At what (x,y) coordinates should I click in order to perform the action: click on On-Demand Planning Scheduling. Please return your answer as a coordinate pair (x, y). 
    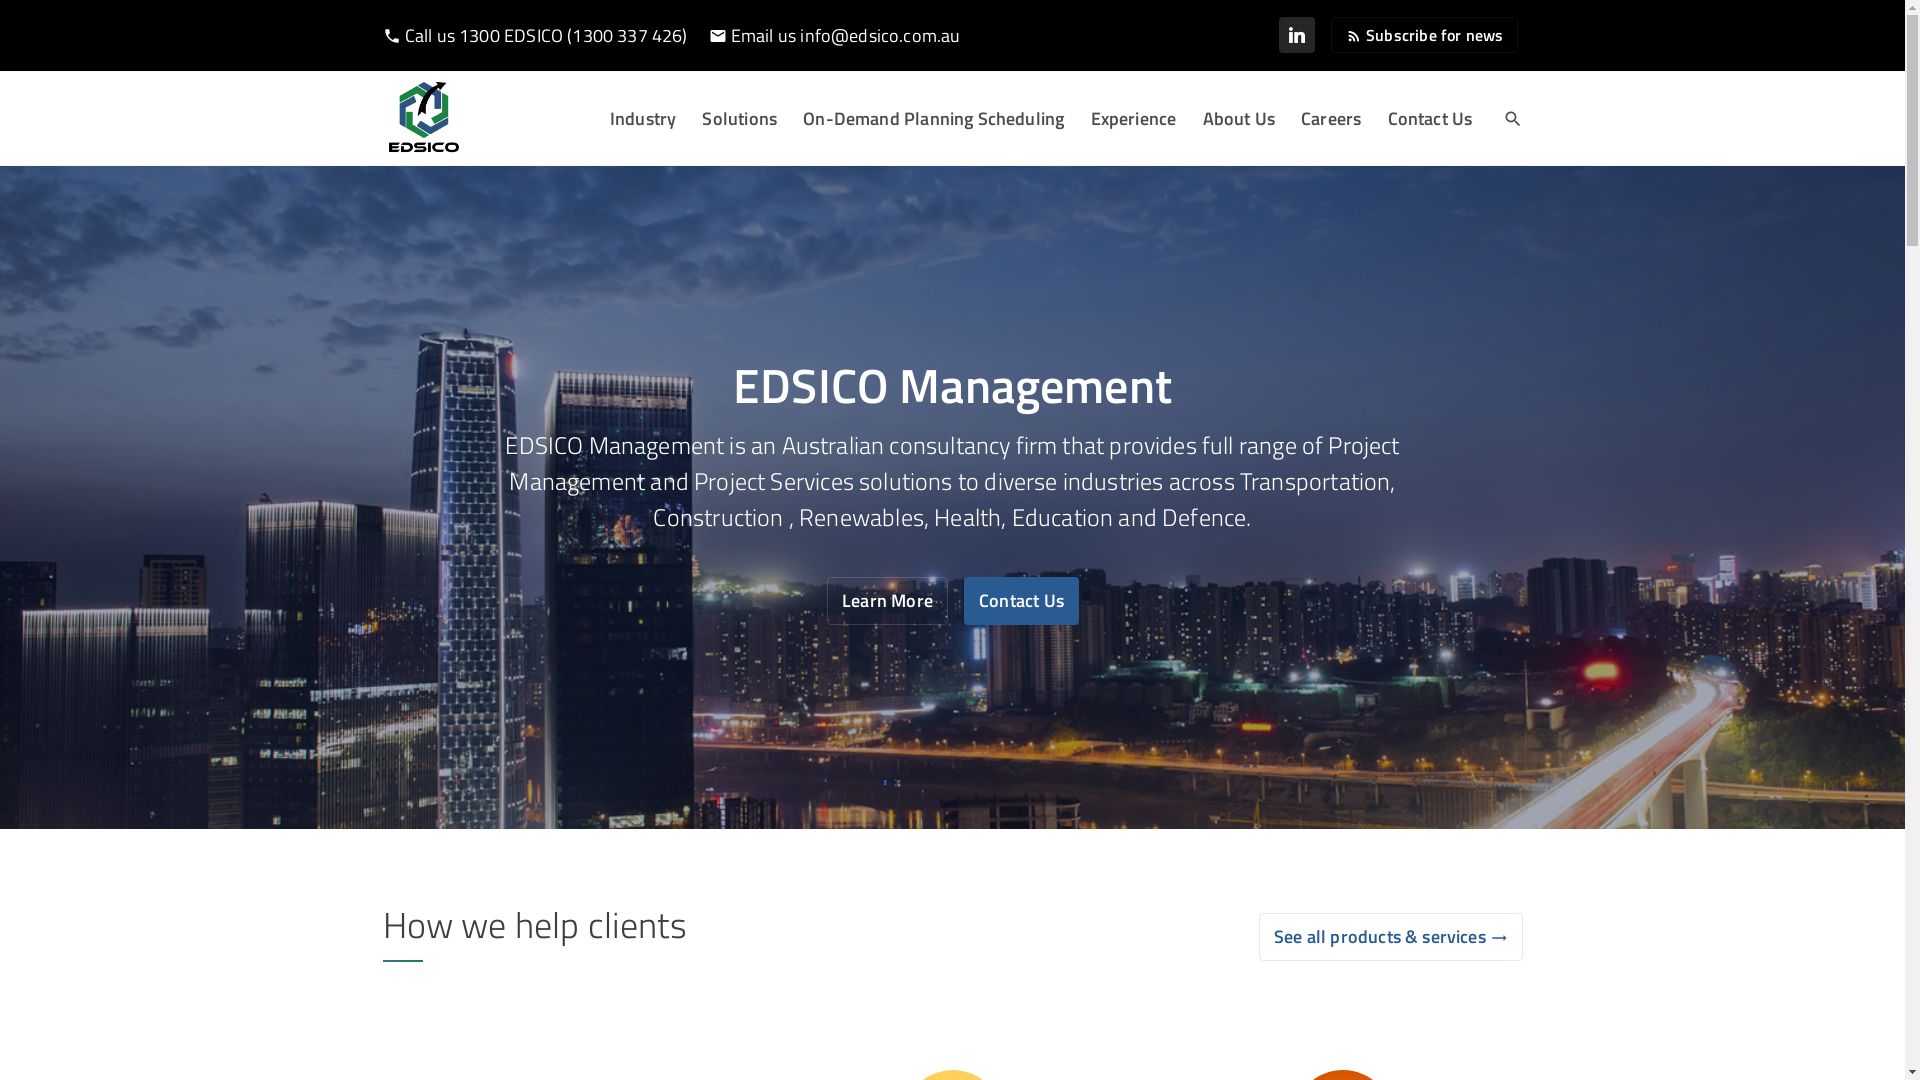
    Looking at the image, I should click on (934, 118).